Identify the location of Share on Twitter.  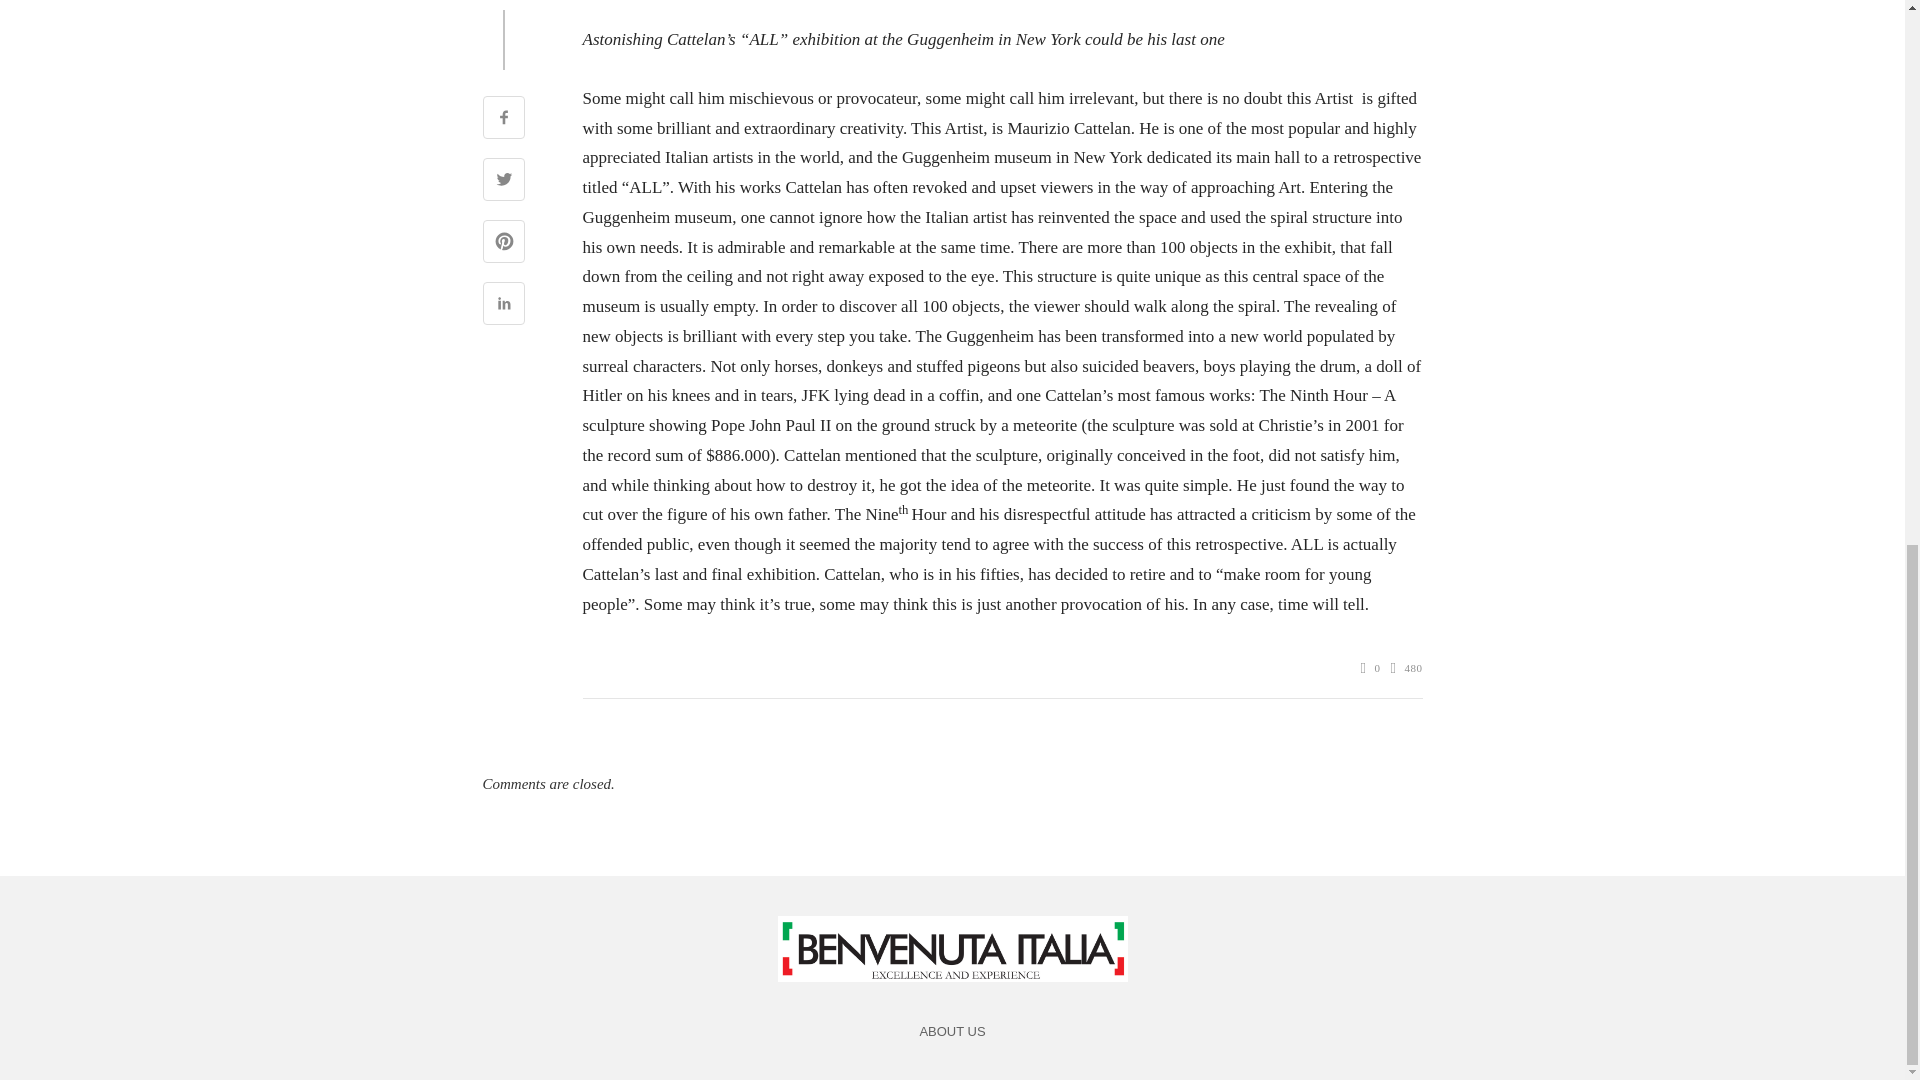
(502, 182).